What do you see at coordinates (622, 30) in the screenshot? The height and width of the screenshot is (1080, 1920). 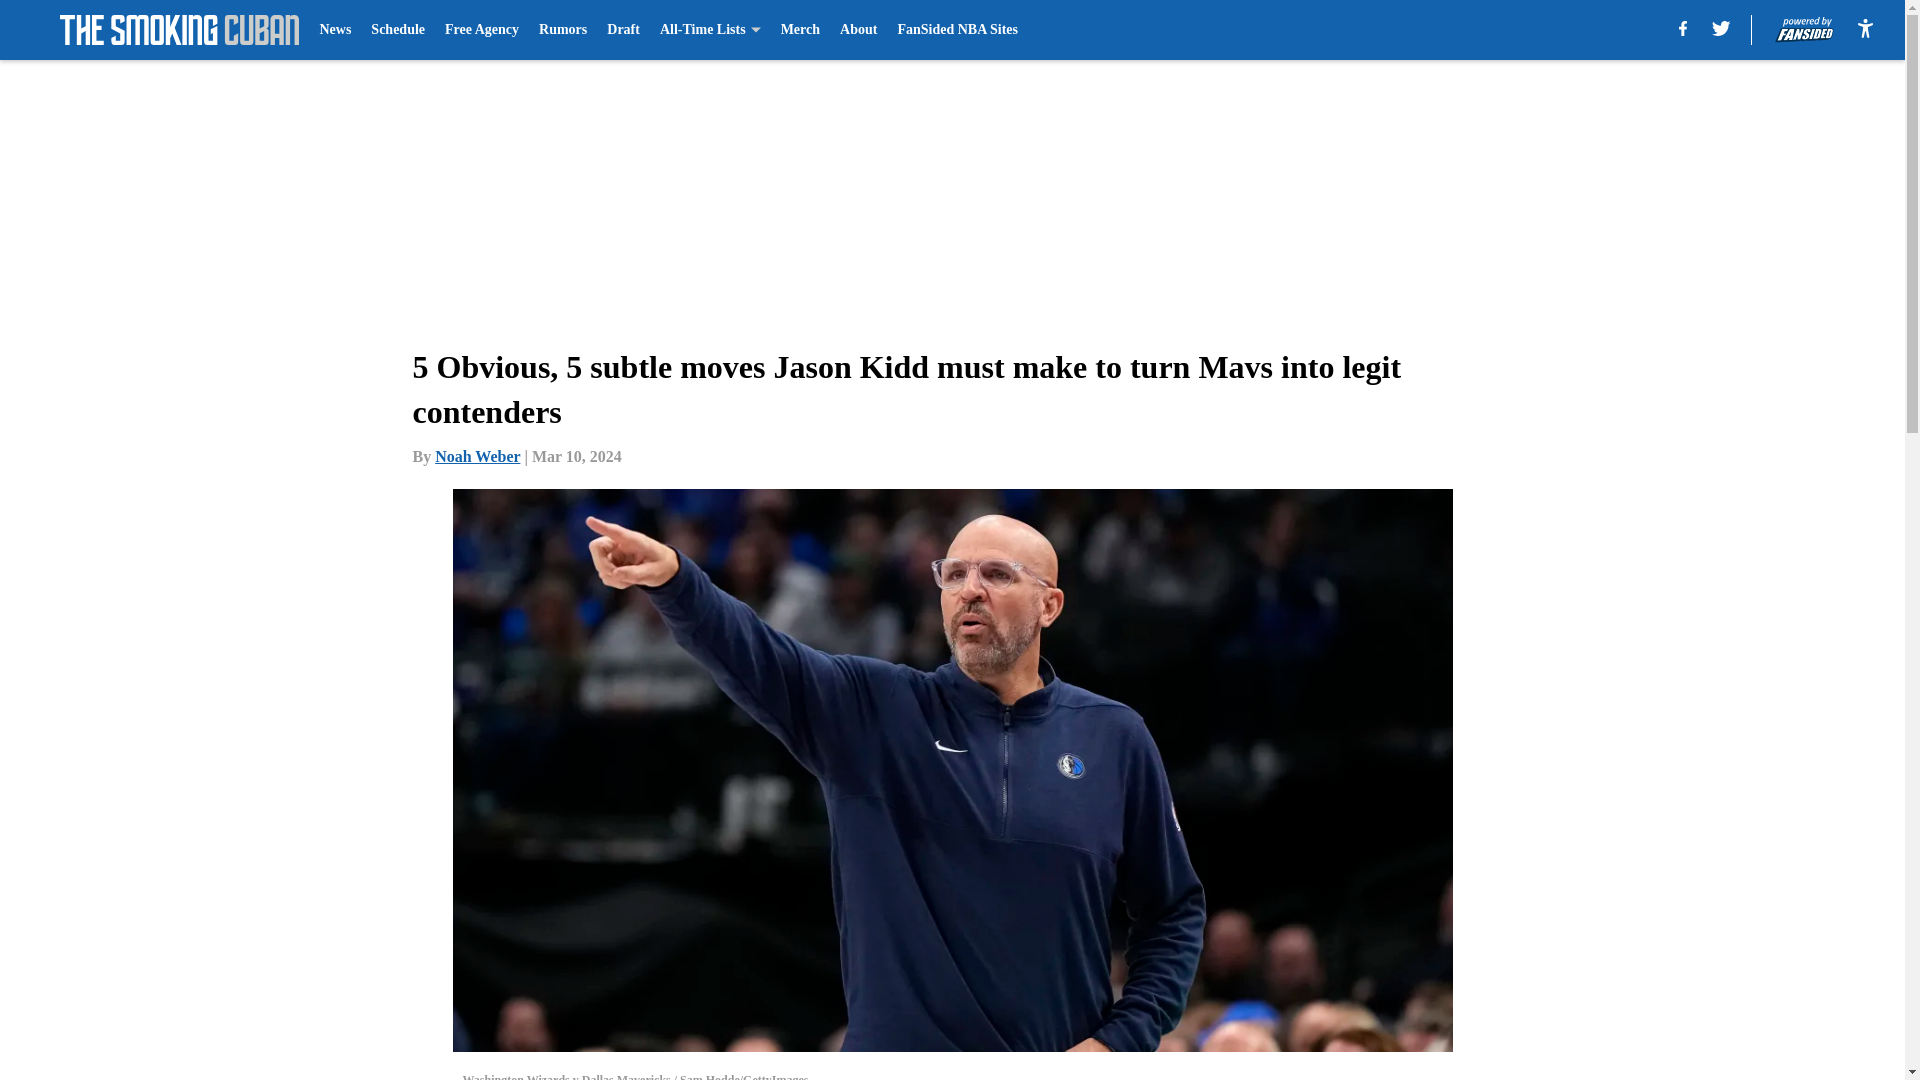 I see `Draft` at bounding box center [622, 30].